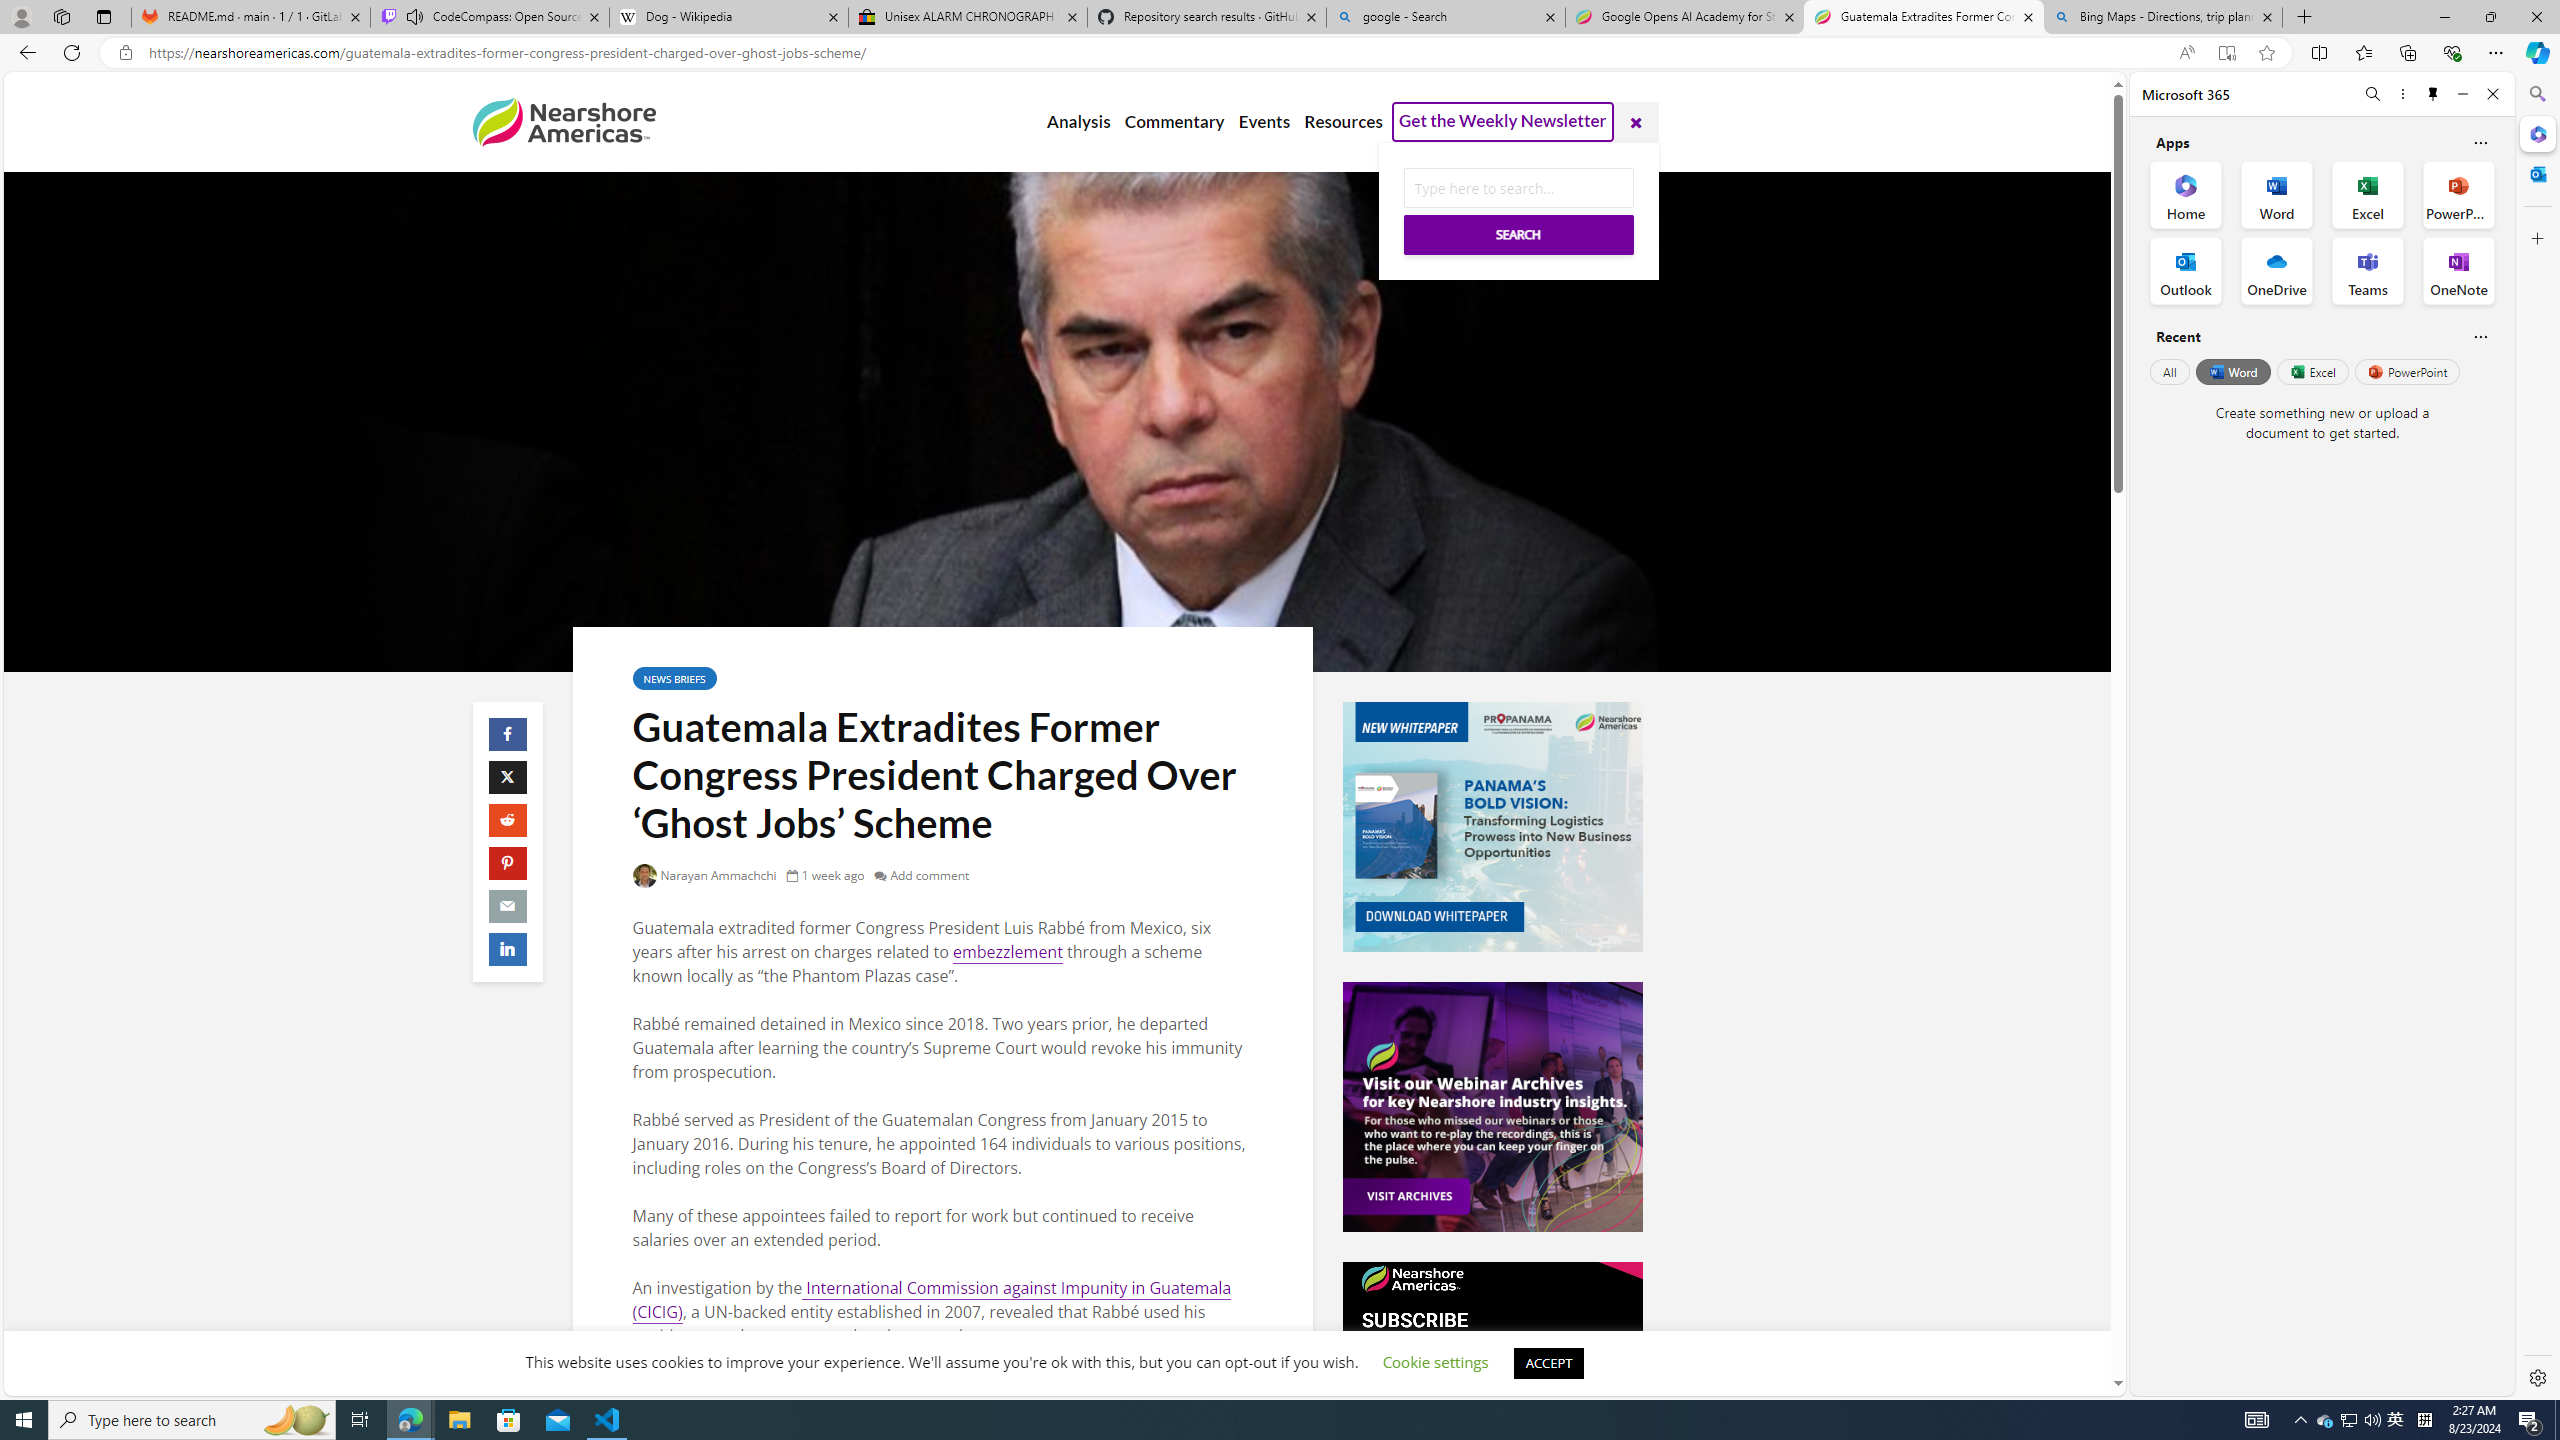 The width and height of the screenshot is (2560, 1440). Describe the element at coordinates (705, 875) in the screenshot. I see `Narayan Ammachchi` at that location.